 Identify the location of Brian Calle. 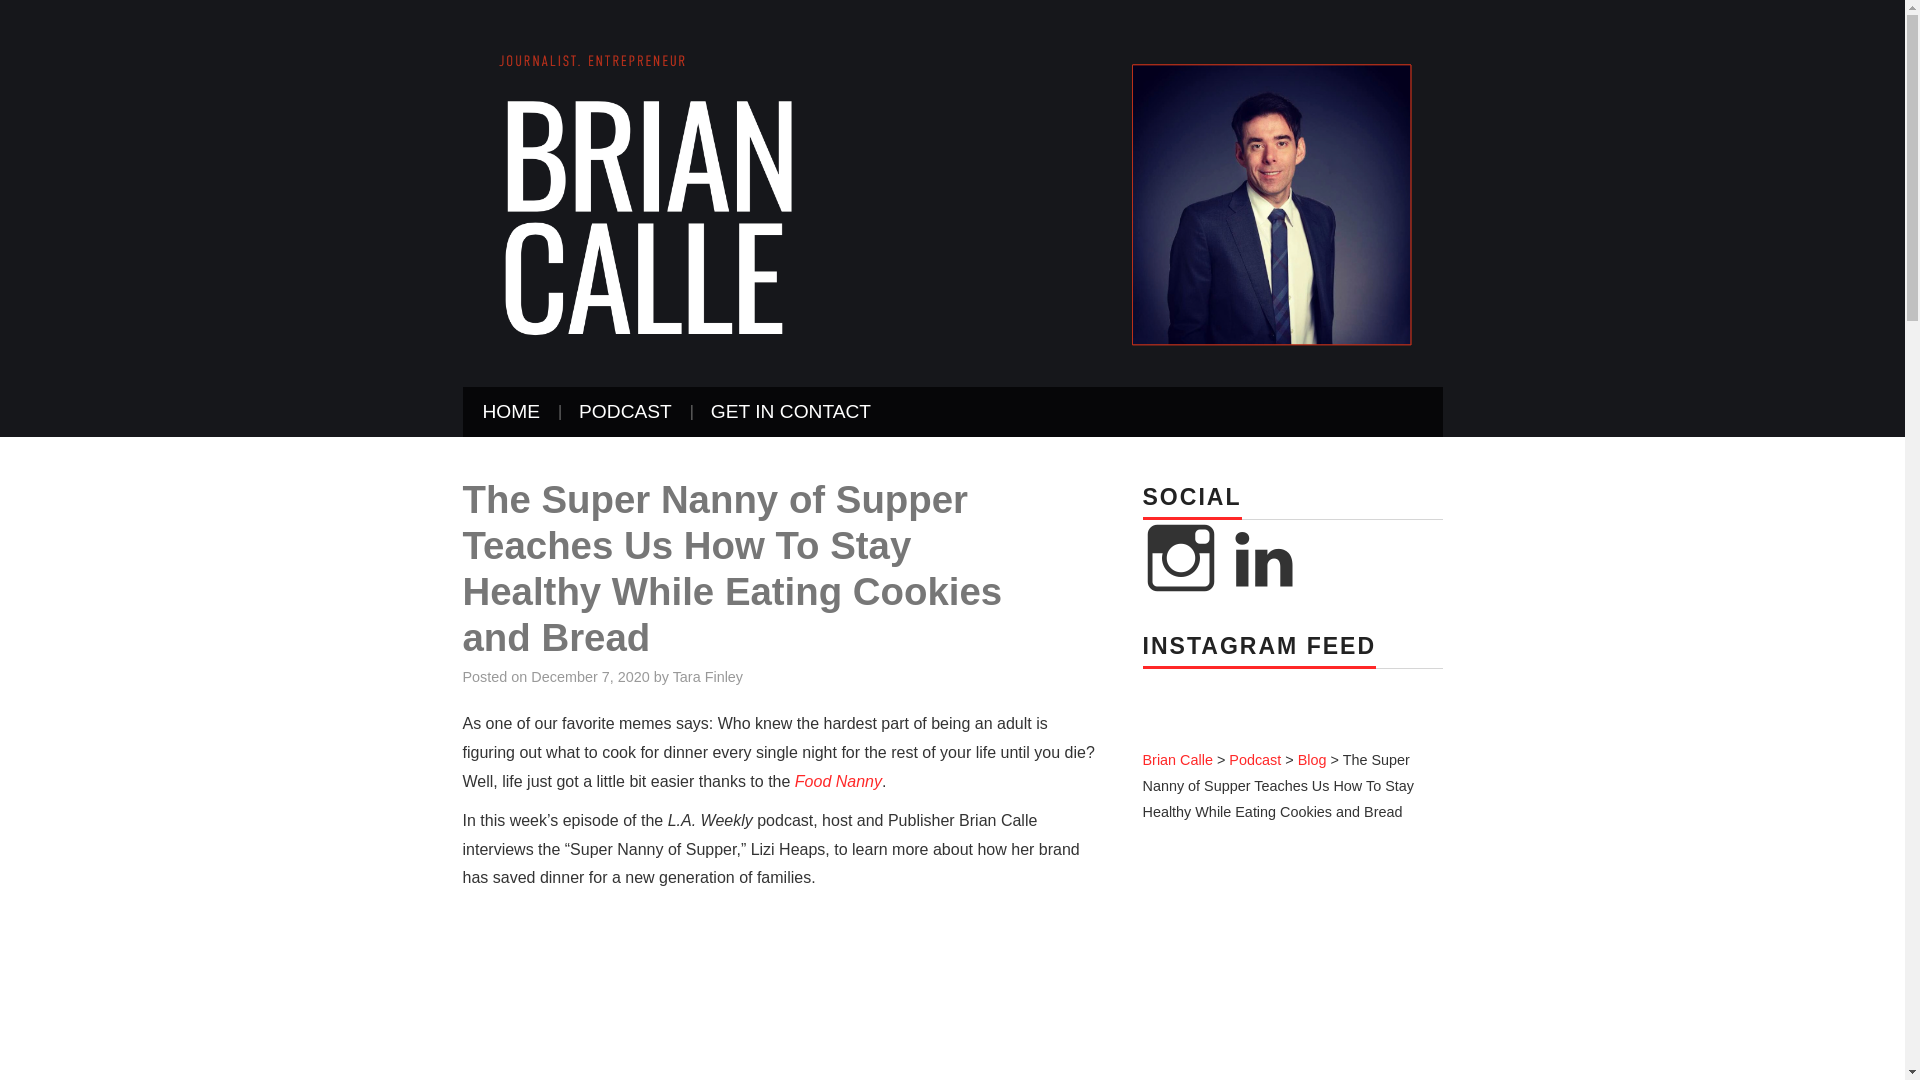
(1176, 759).